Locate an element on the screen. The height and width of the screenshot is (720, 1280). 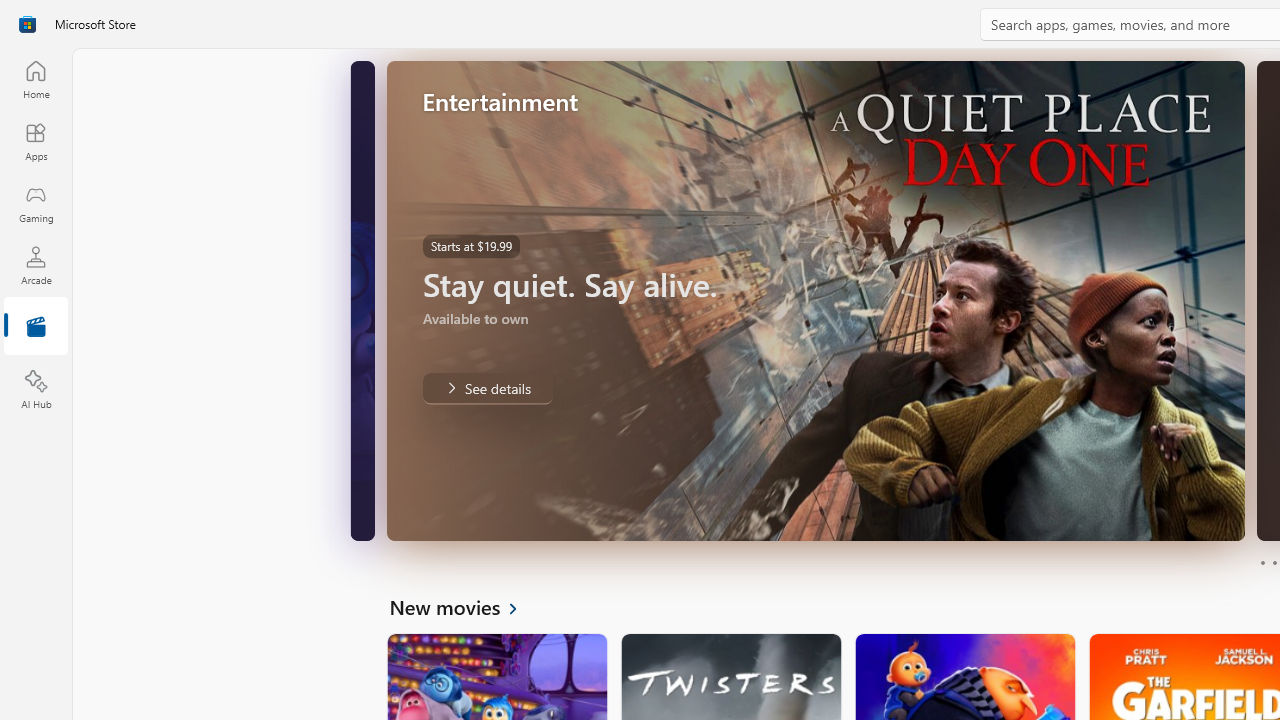
Unmute is located at coordinates (356, 512).